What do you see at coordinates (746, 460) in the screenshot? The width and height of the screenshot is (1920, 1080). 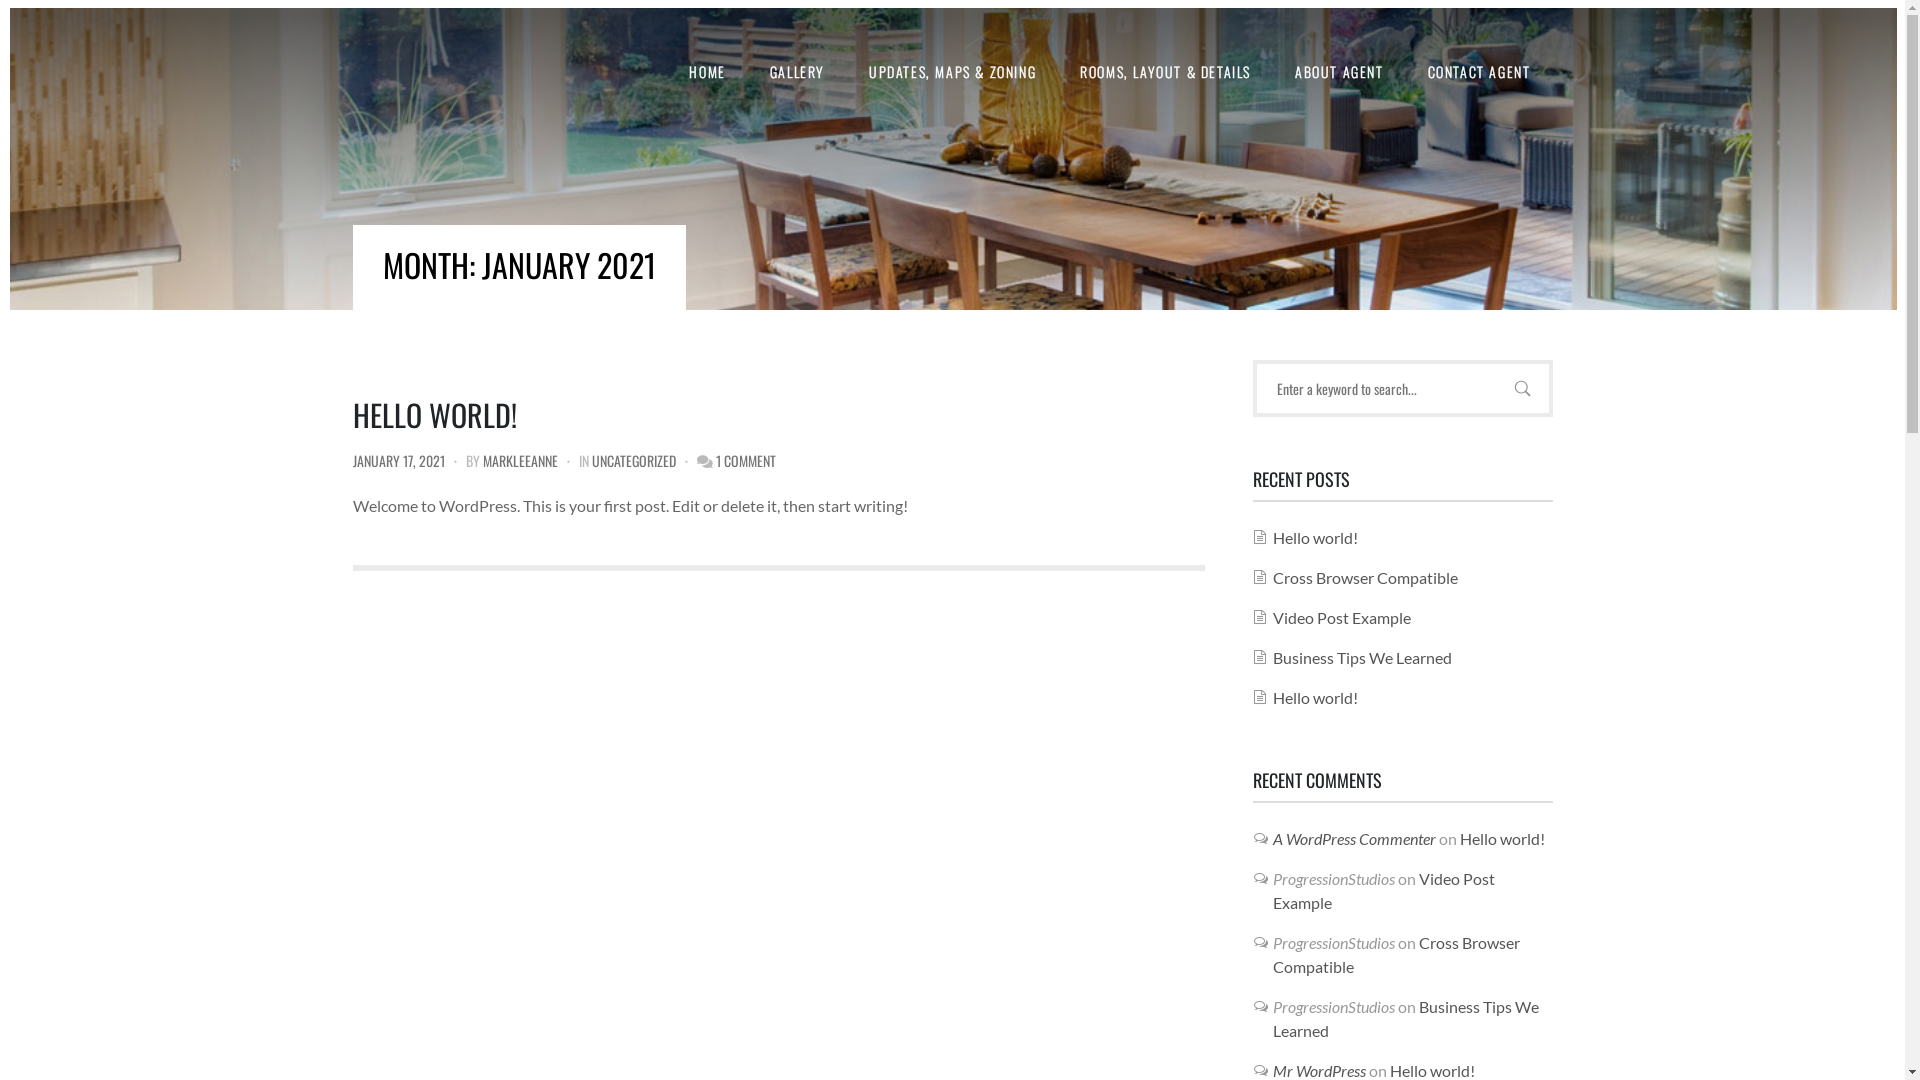 I see `1 COMMENT` at bounding box center [746, 460].